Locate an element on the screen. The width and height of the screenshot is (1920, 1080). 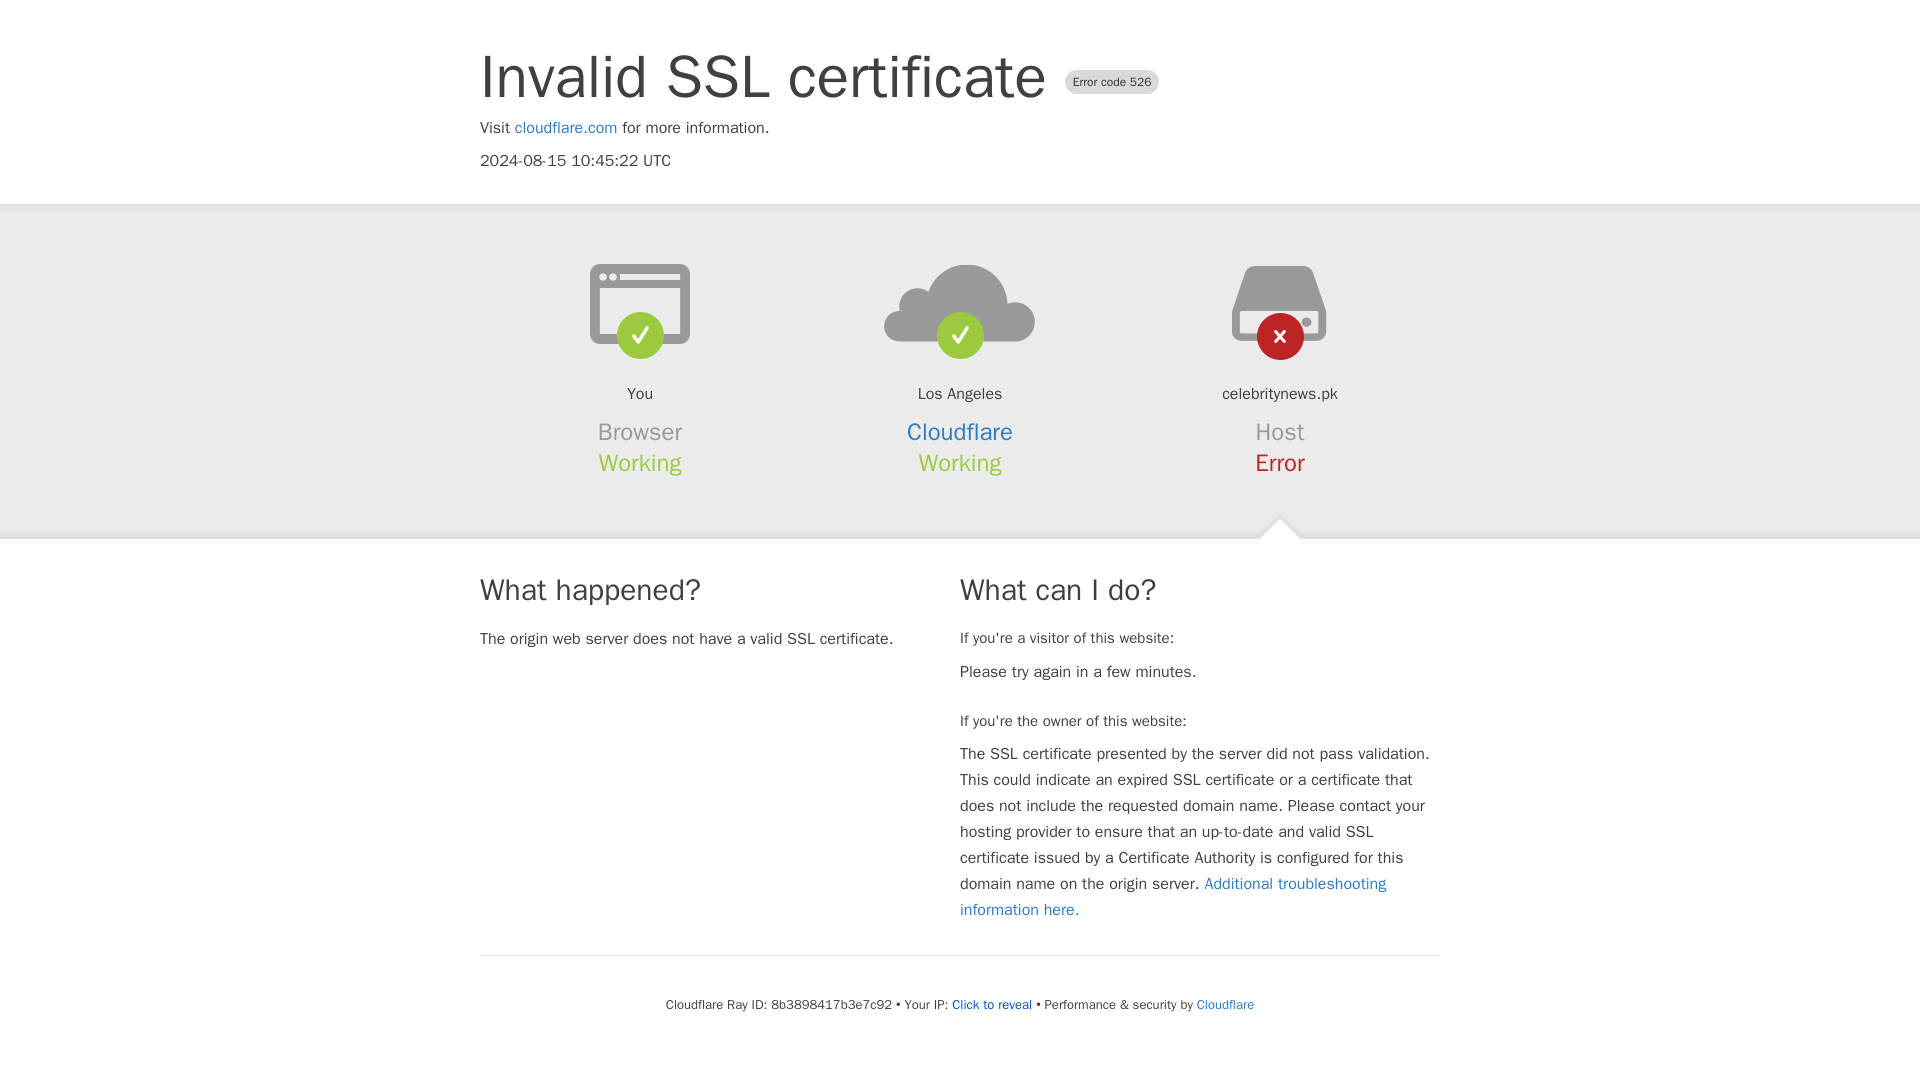
Cloudflare is located at coordinates (960, 432).